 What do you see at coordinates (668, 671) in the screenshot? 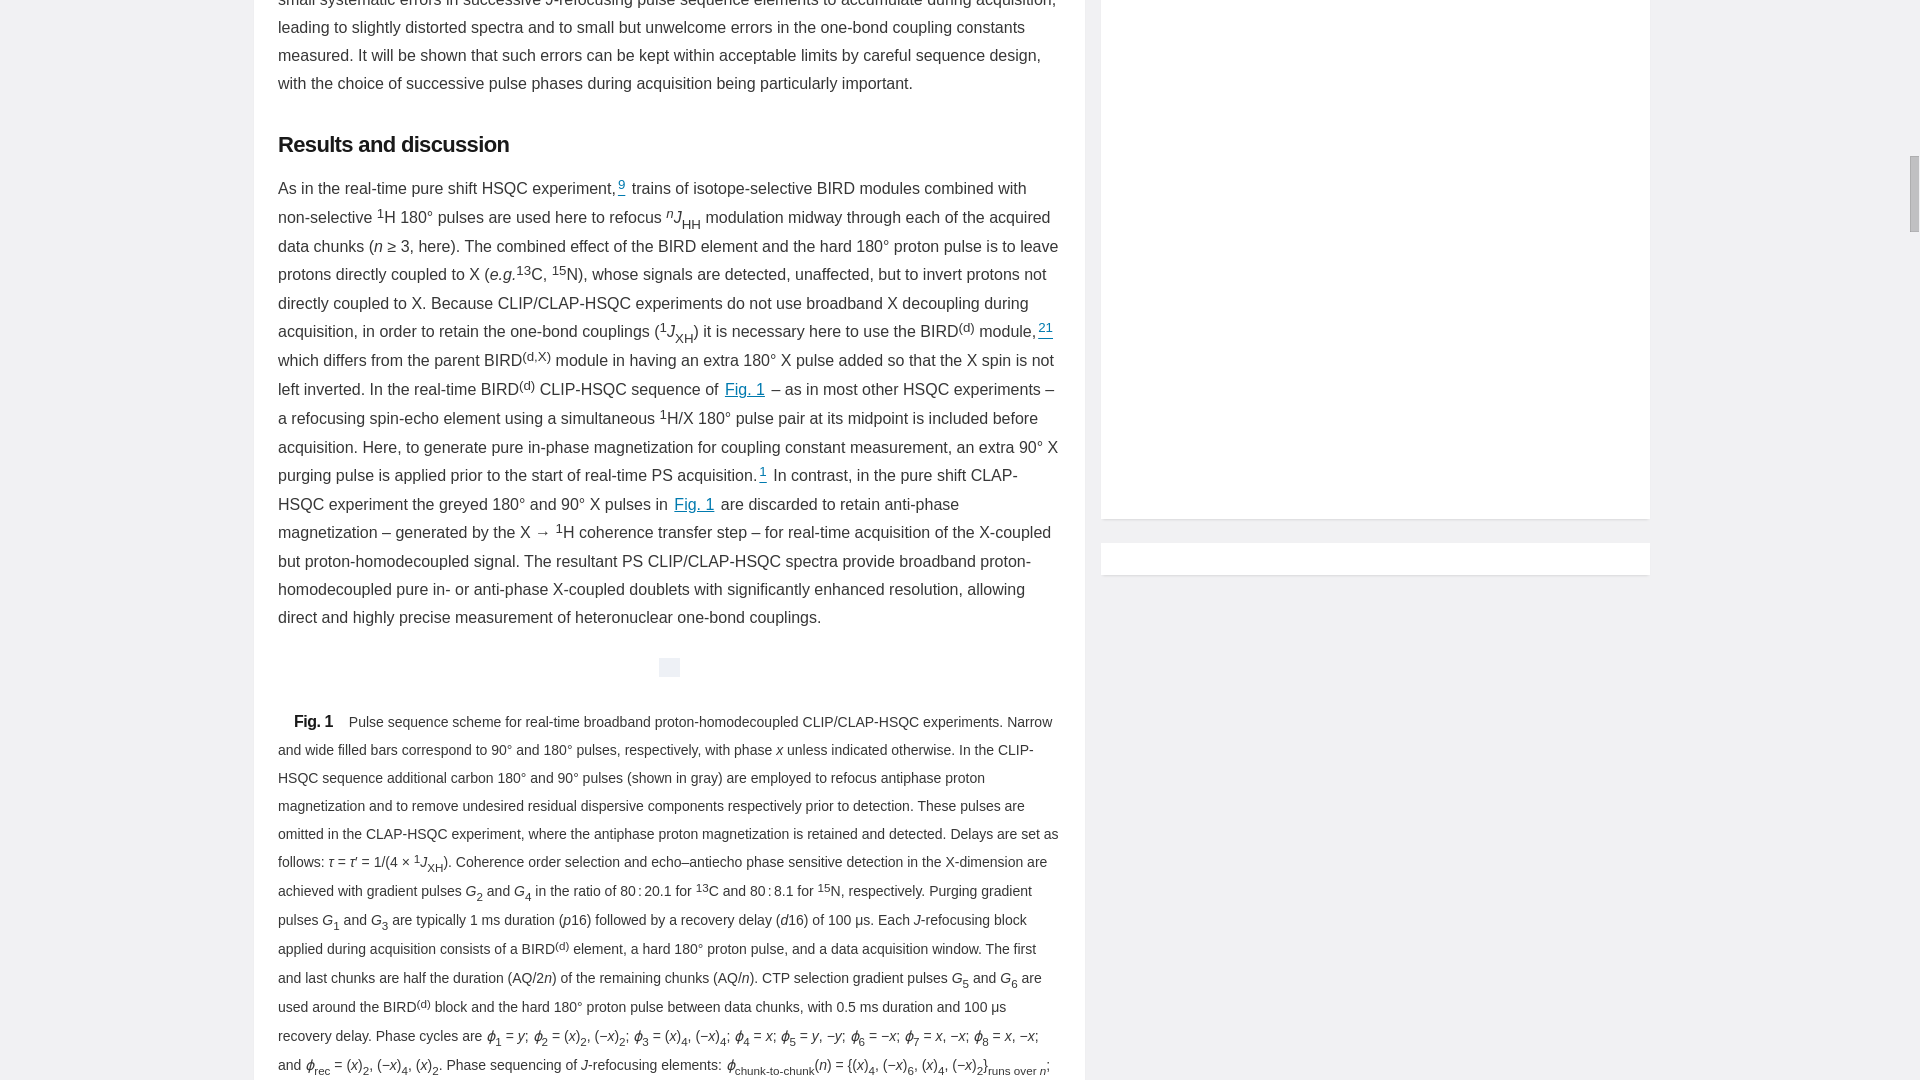
I see `Select to open image in new window` at bounding box center [668, 671].